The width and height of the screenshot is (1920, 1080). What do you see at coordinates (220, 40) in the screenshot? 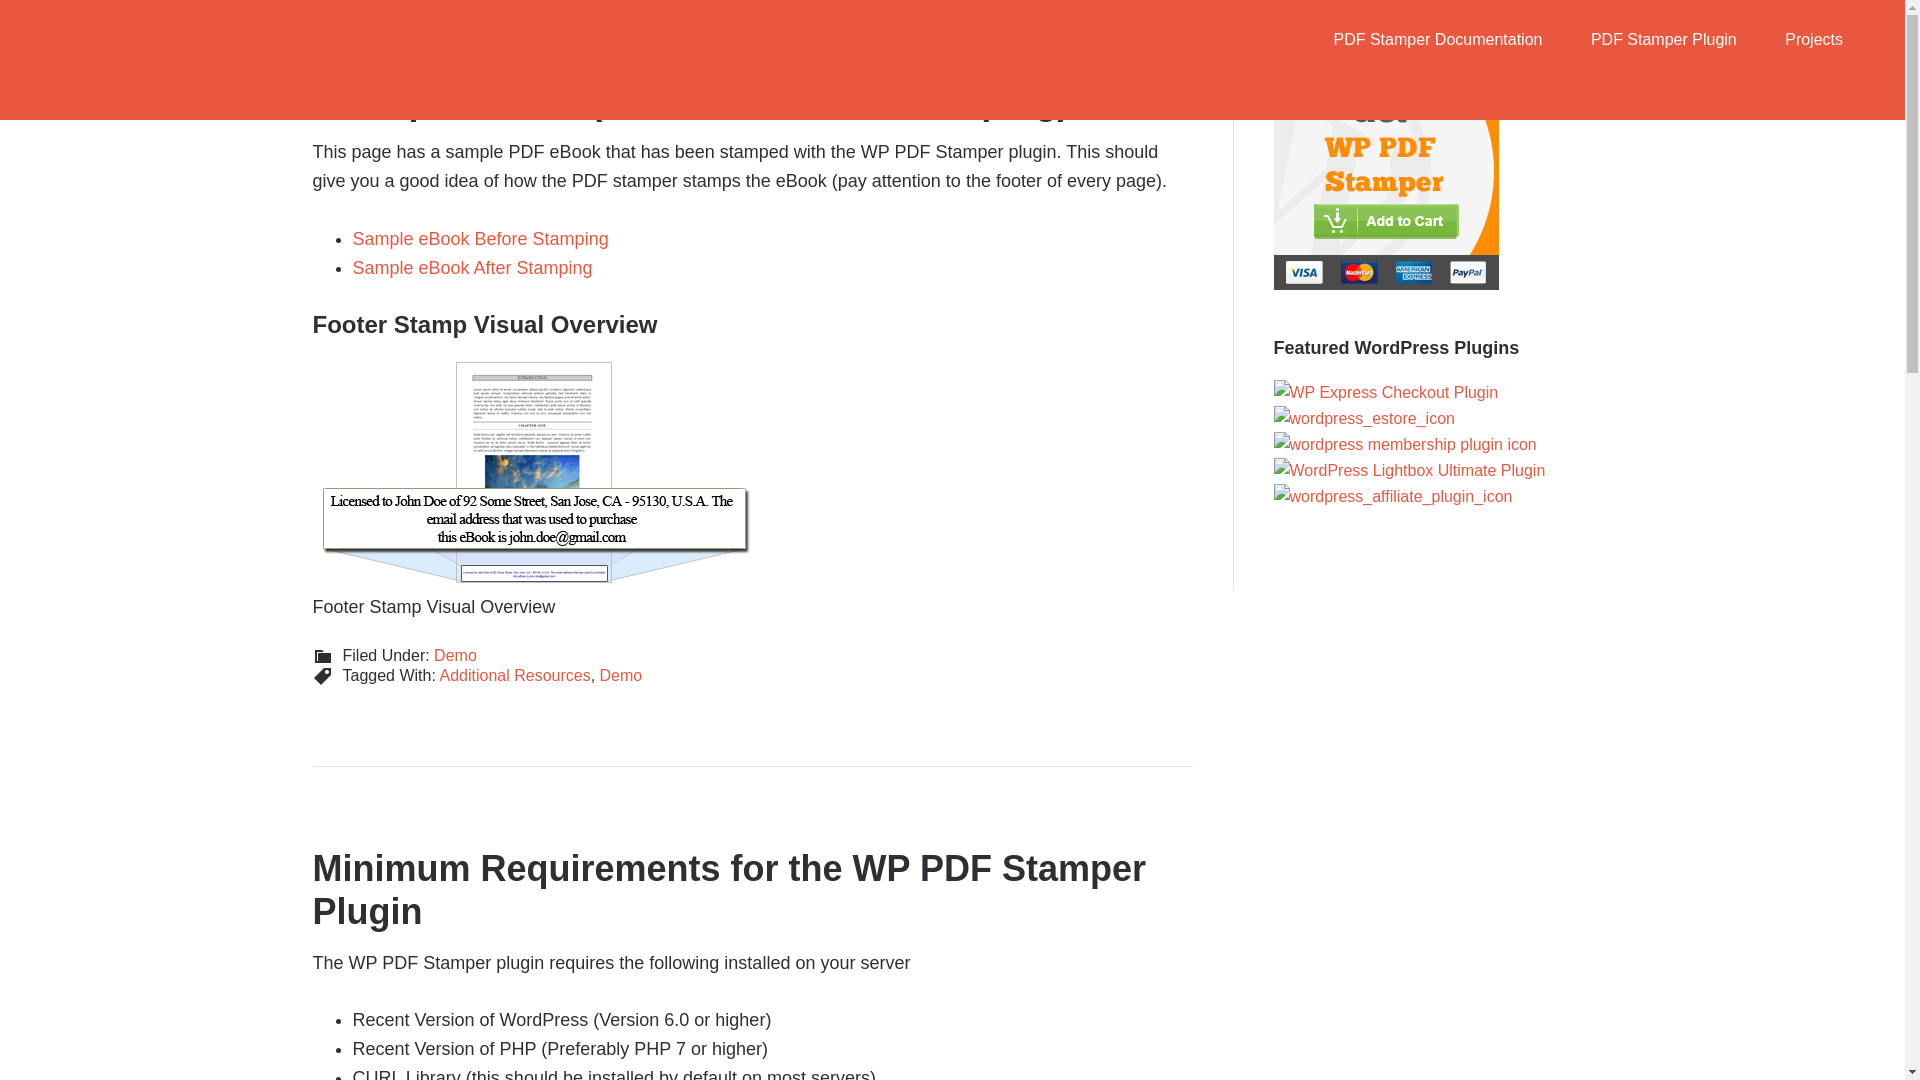
I see `WP PDF STAMPER` at bounding box center [220, 40].